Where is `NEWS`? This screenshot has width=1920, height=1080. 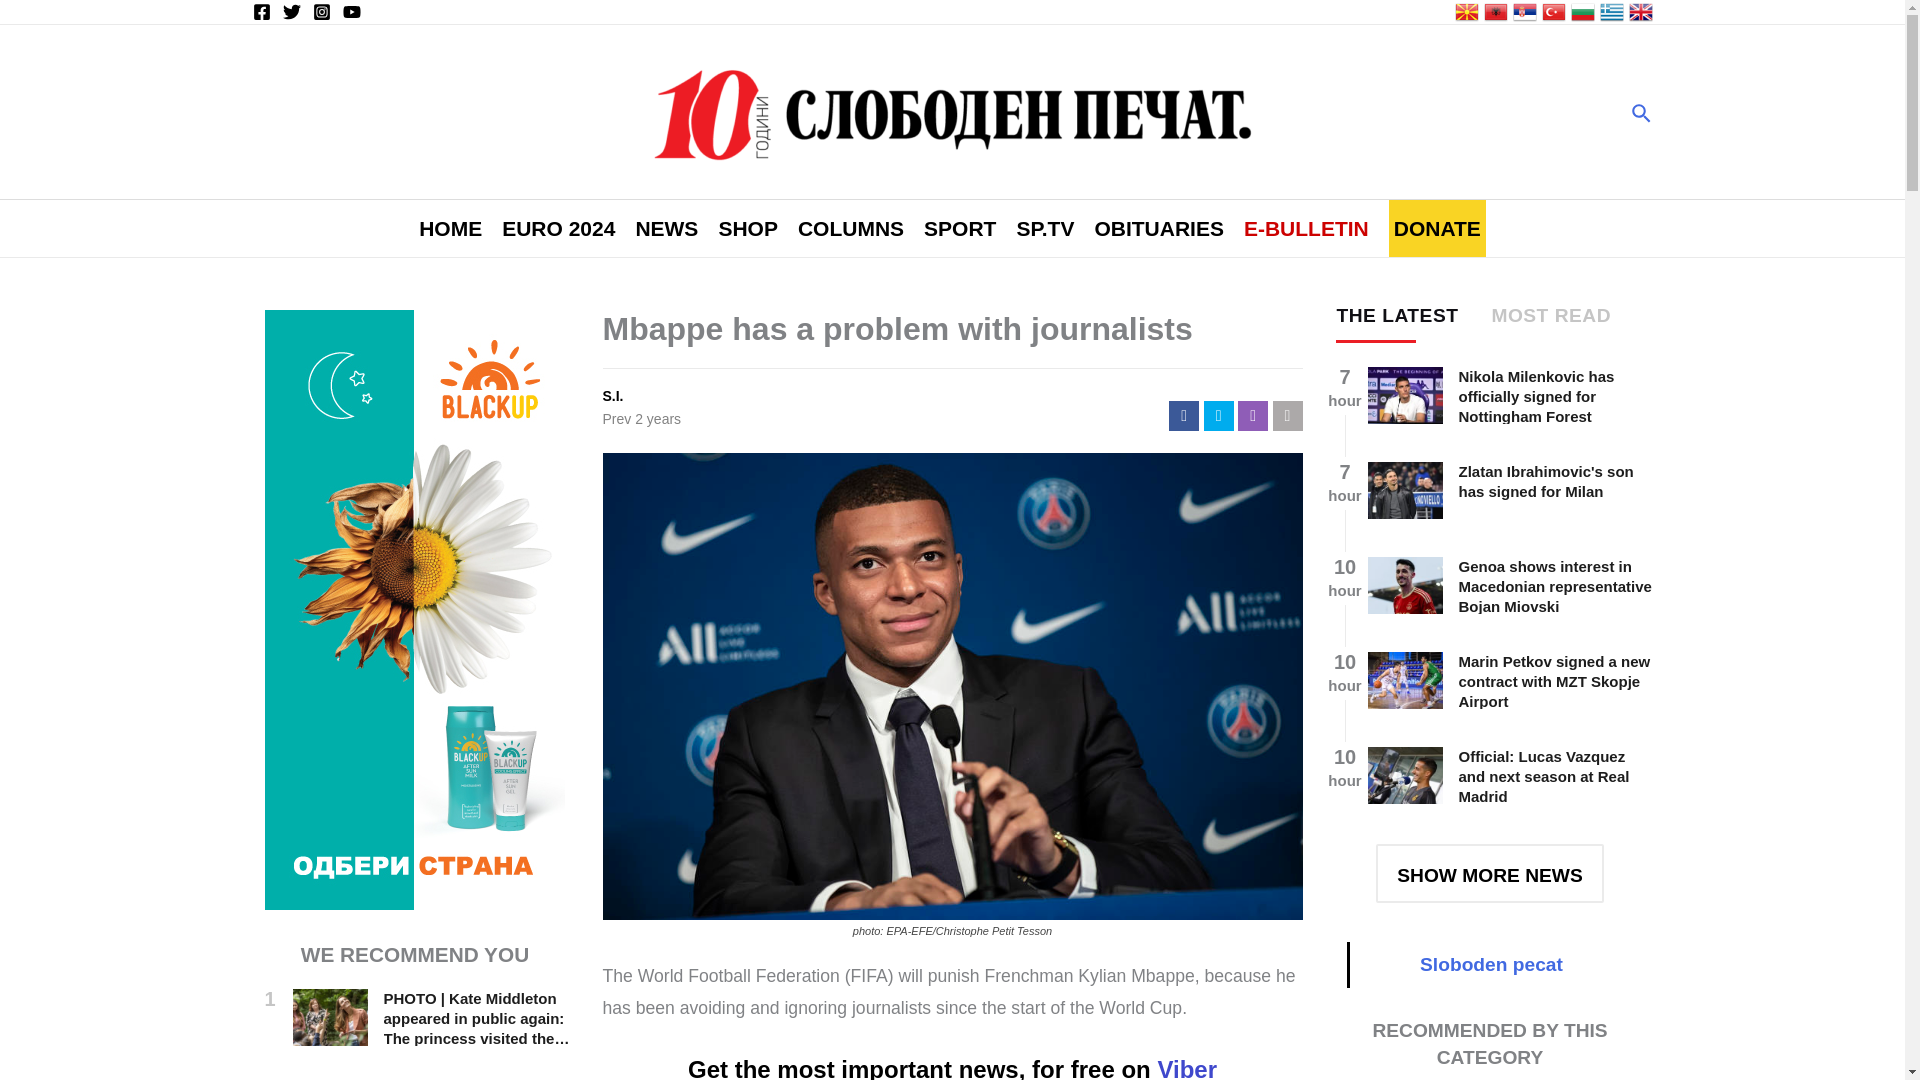 NEWS is located at coordinates (666, 228).